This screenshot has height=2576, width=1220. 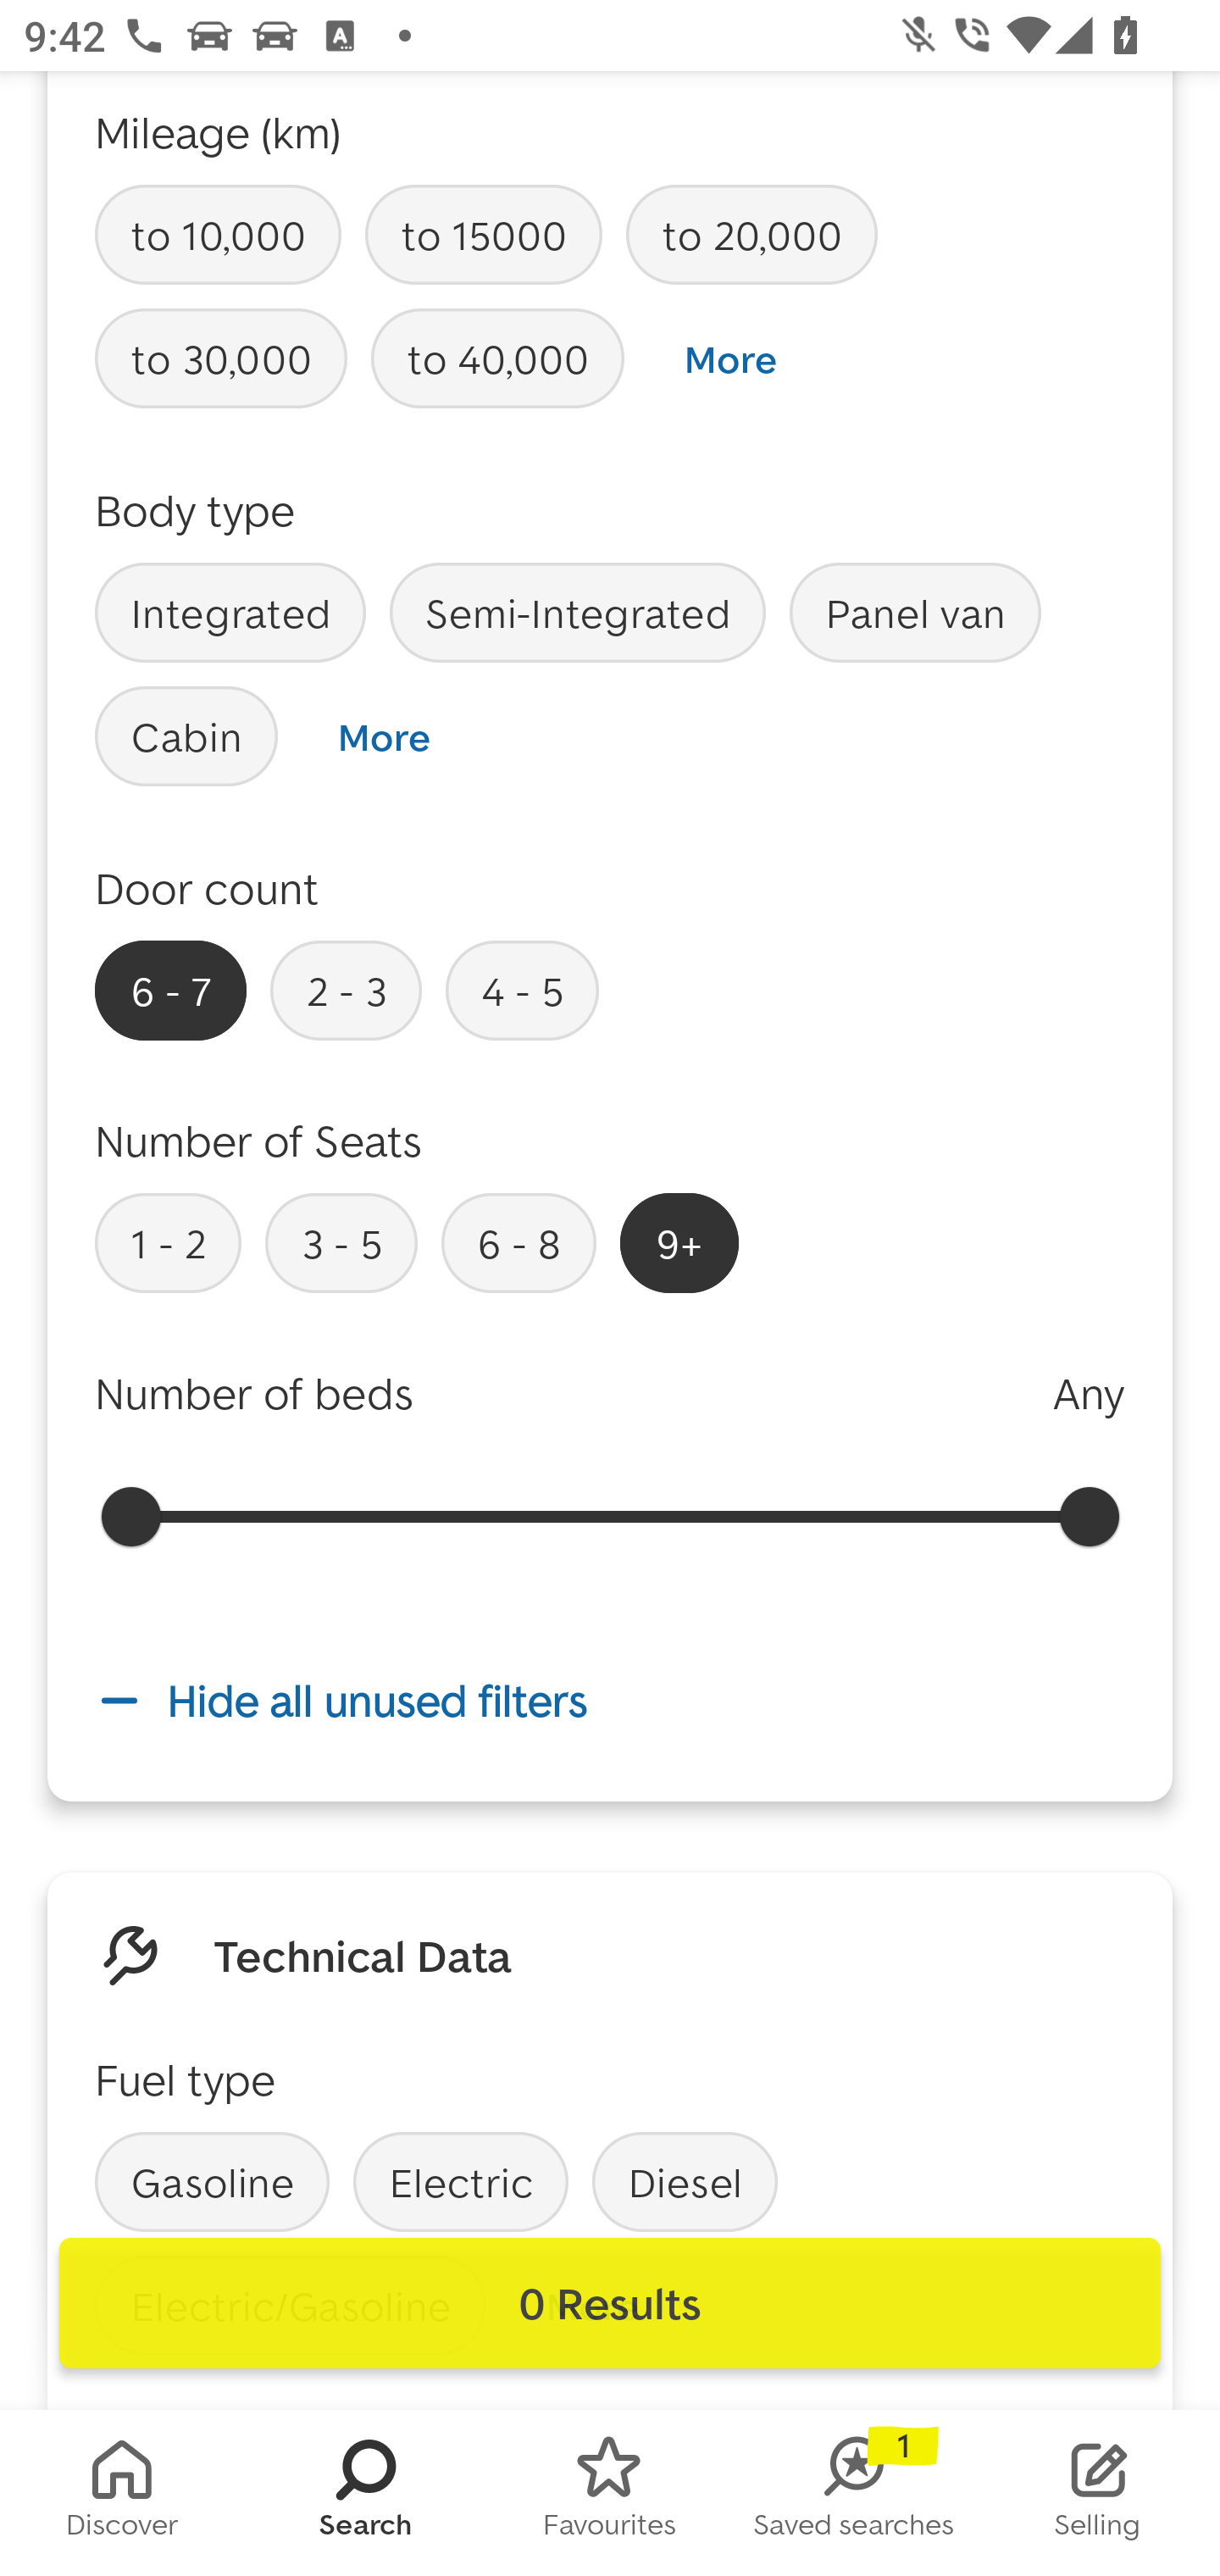 I want to click on More, so click(x=730, y=359).